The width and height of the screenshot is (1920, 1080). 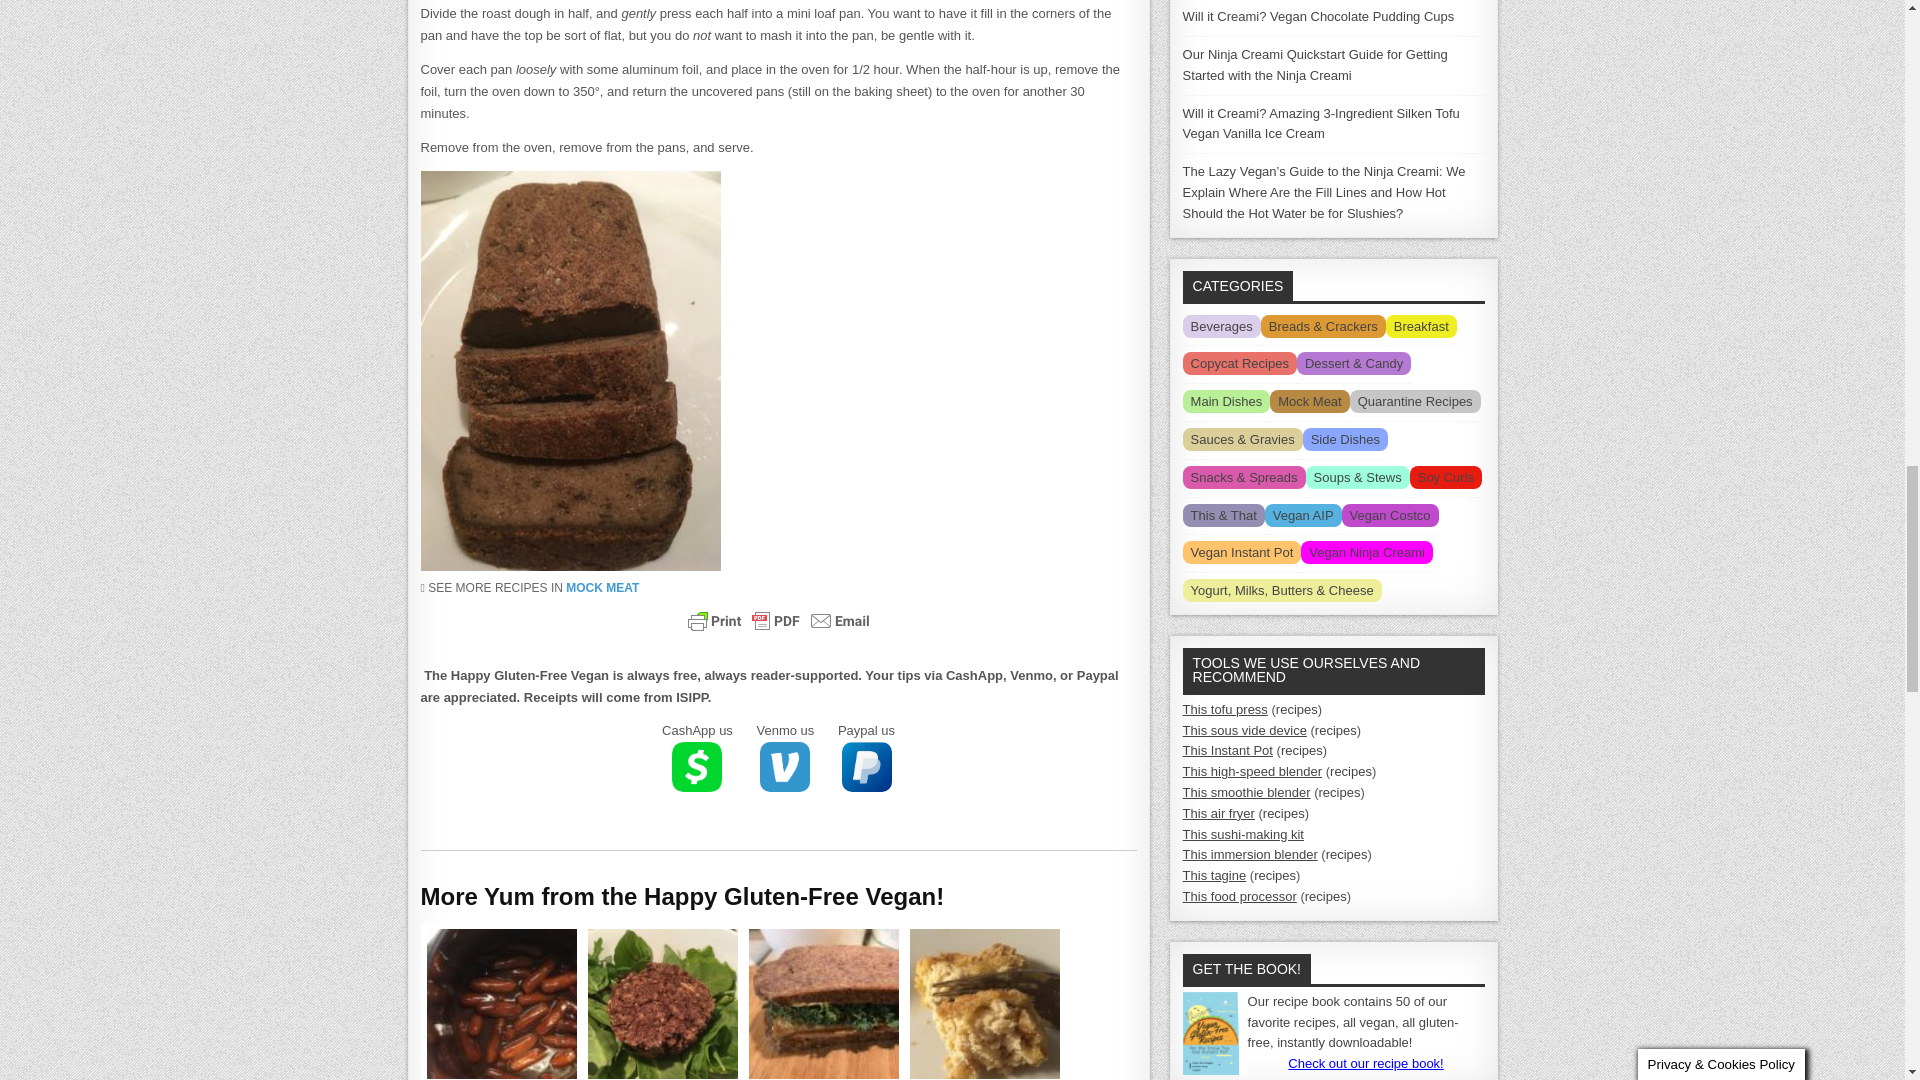 What do you see at coordinates (602, 588) in the screenshot?
I see `MOCK MEAT` at bounding box center [602, 588].